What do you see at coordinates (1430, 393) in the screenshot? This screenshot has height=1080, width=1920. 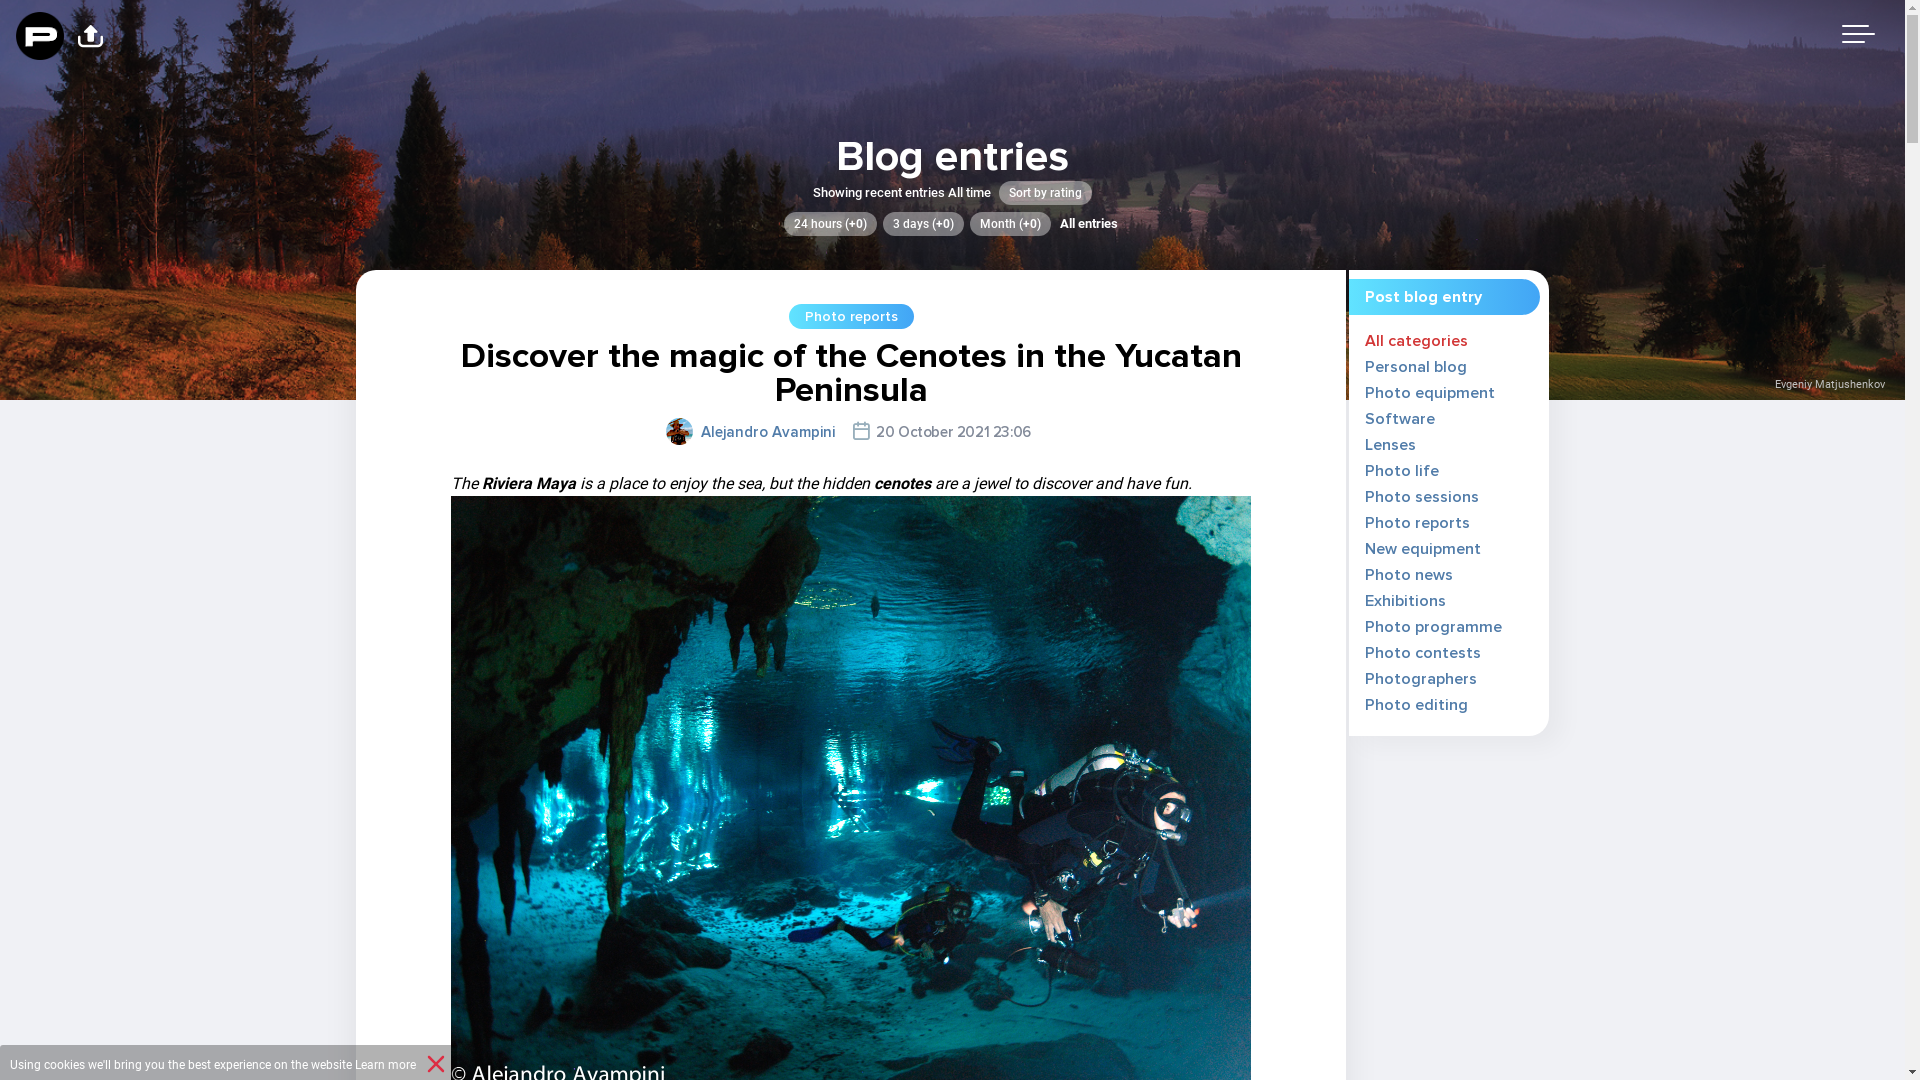 I see `Photo equipment` at bounding box center [1430, 393].